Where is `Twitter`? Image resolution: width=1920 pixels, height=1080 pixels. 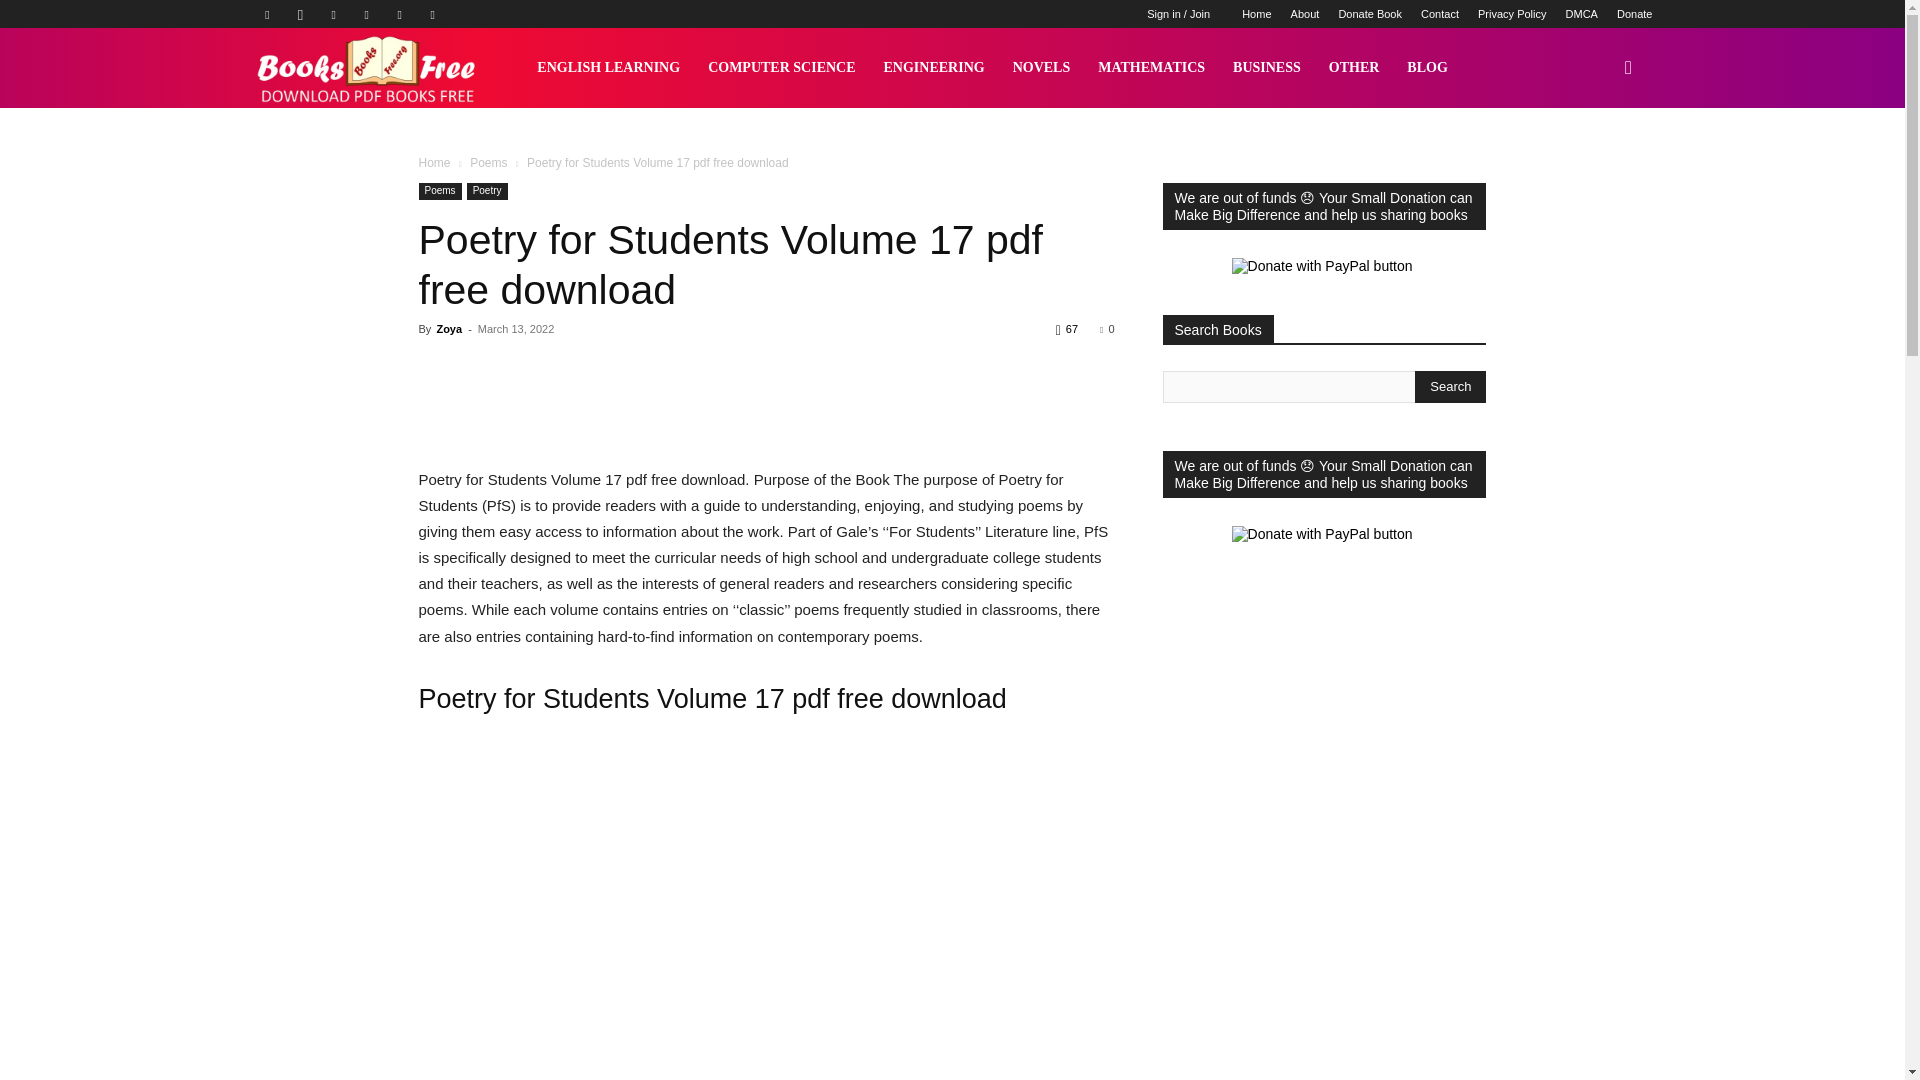
Twitter is located at coordinates (400, 14).